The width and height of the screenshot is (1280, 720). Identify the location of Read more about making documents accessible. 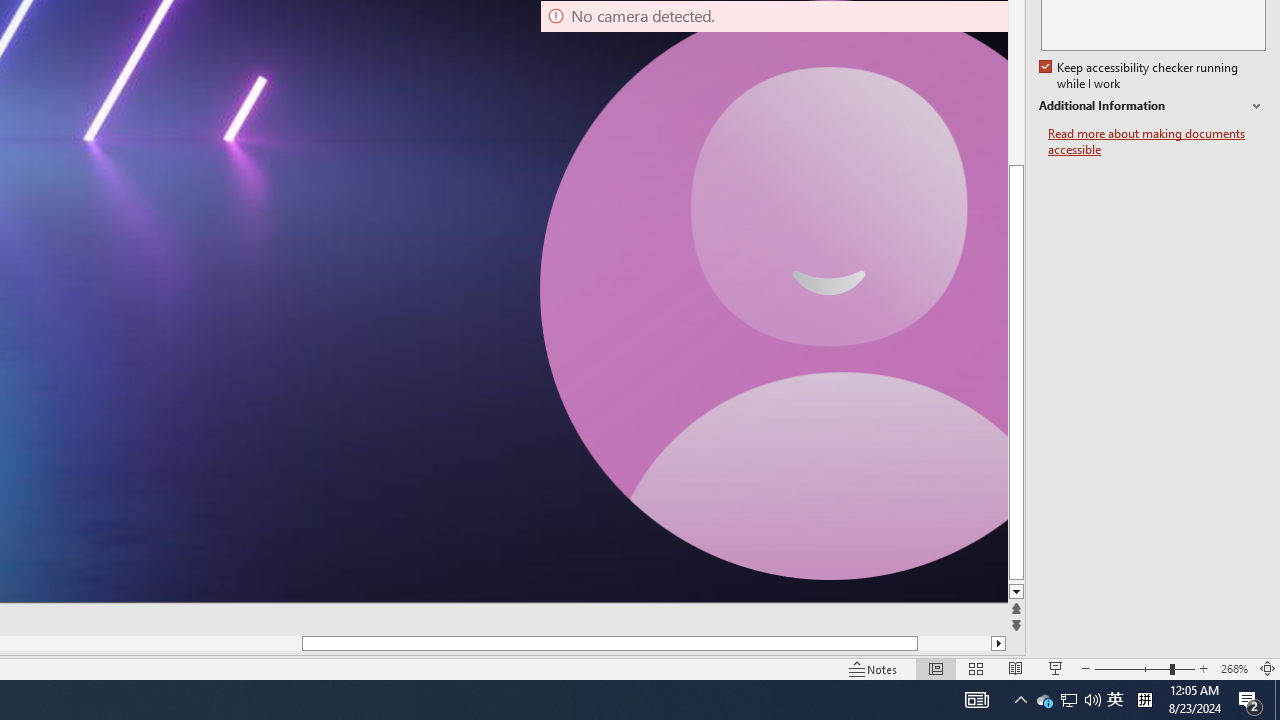
(1156, 142).